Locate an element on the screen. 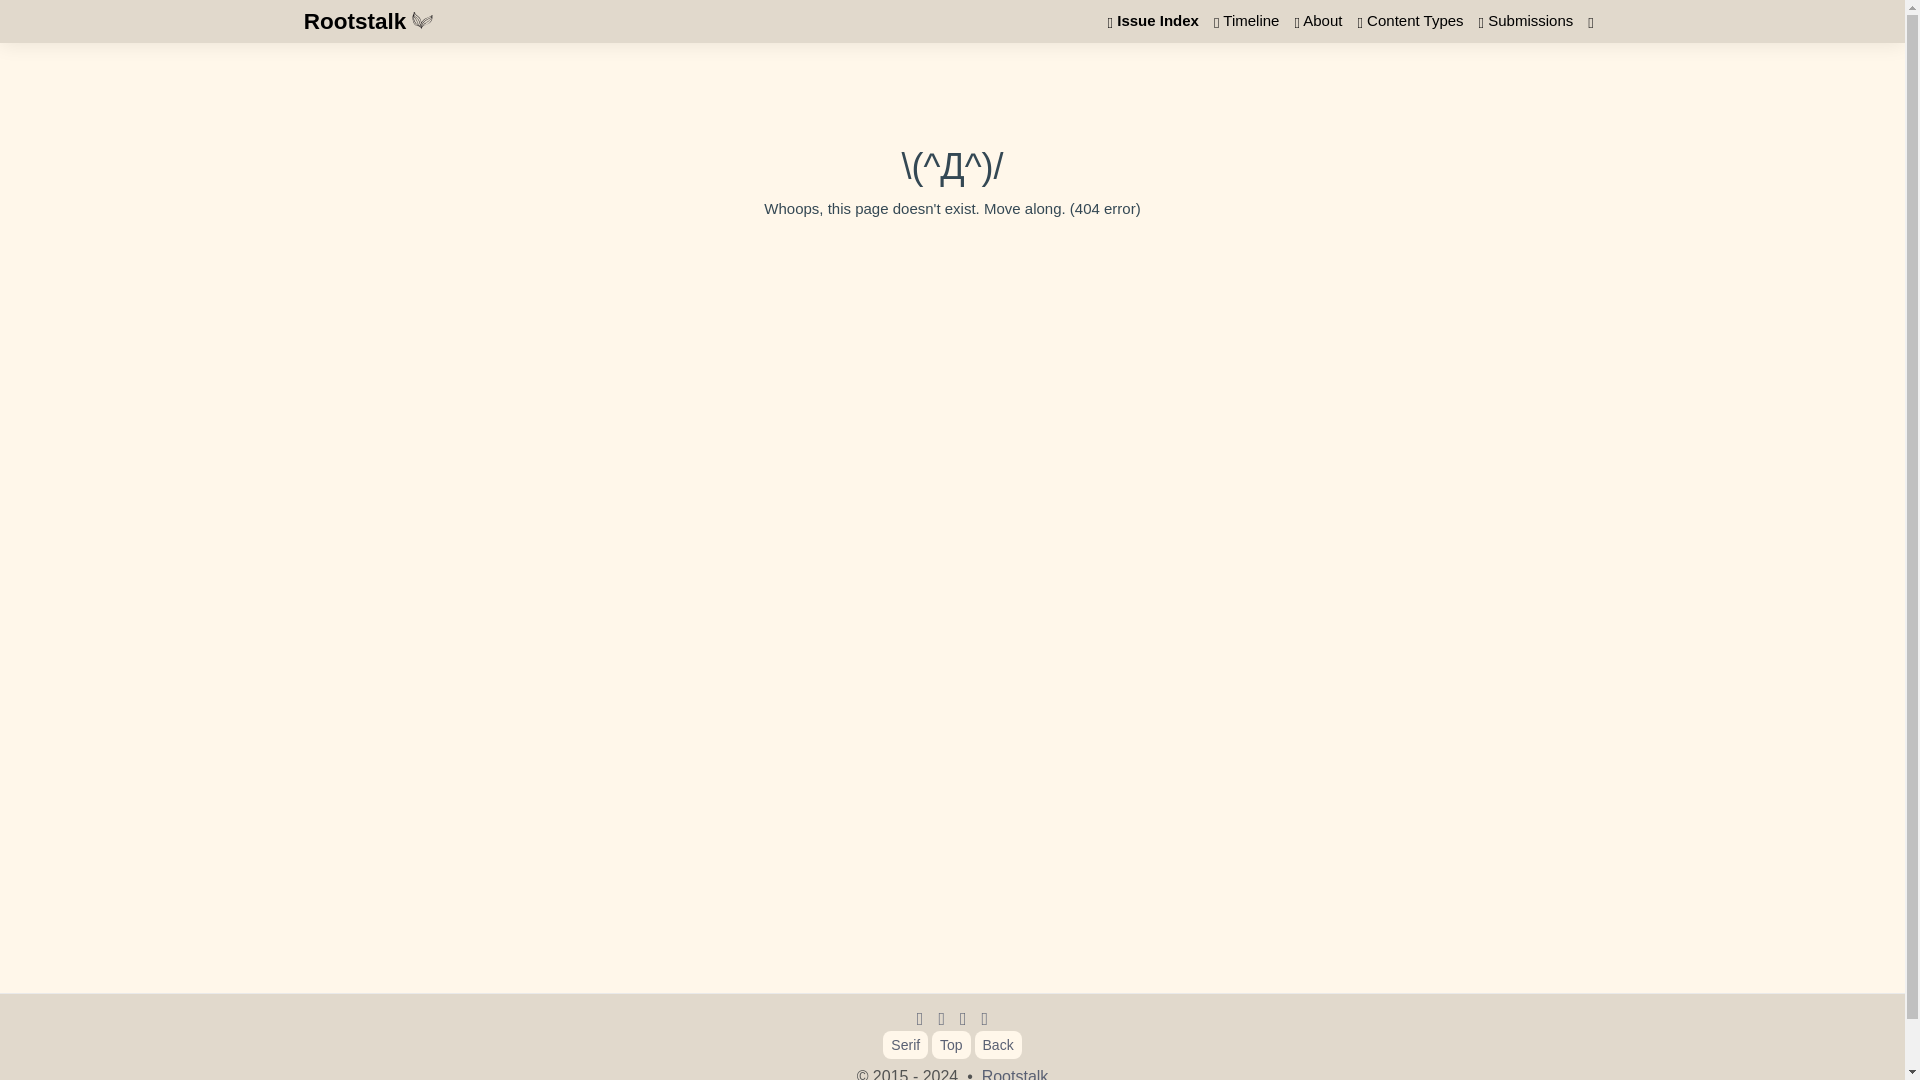  Back is located at coordinates (998, 1045).